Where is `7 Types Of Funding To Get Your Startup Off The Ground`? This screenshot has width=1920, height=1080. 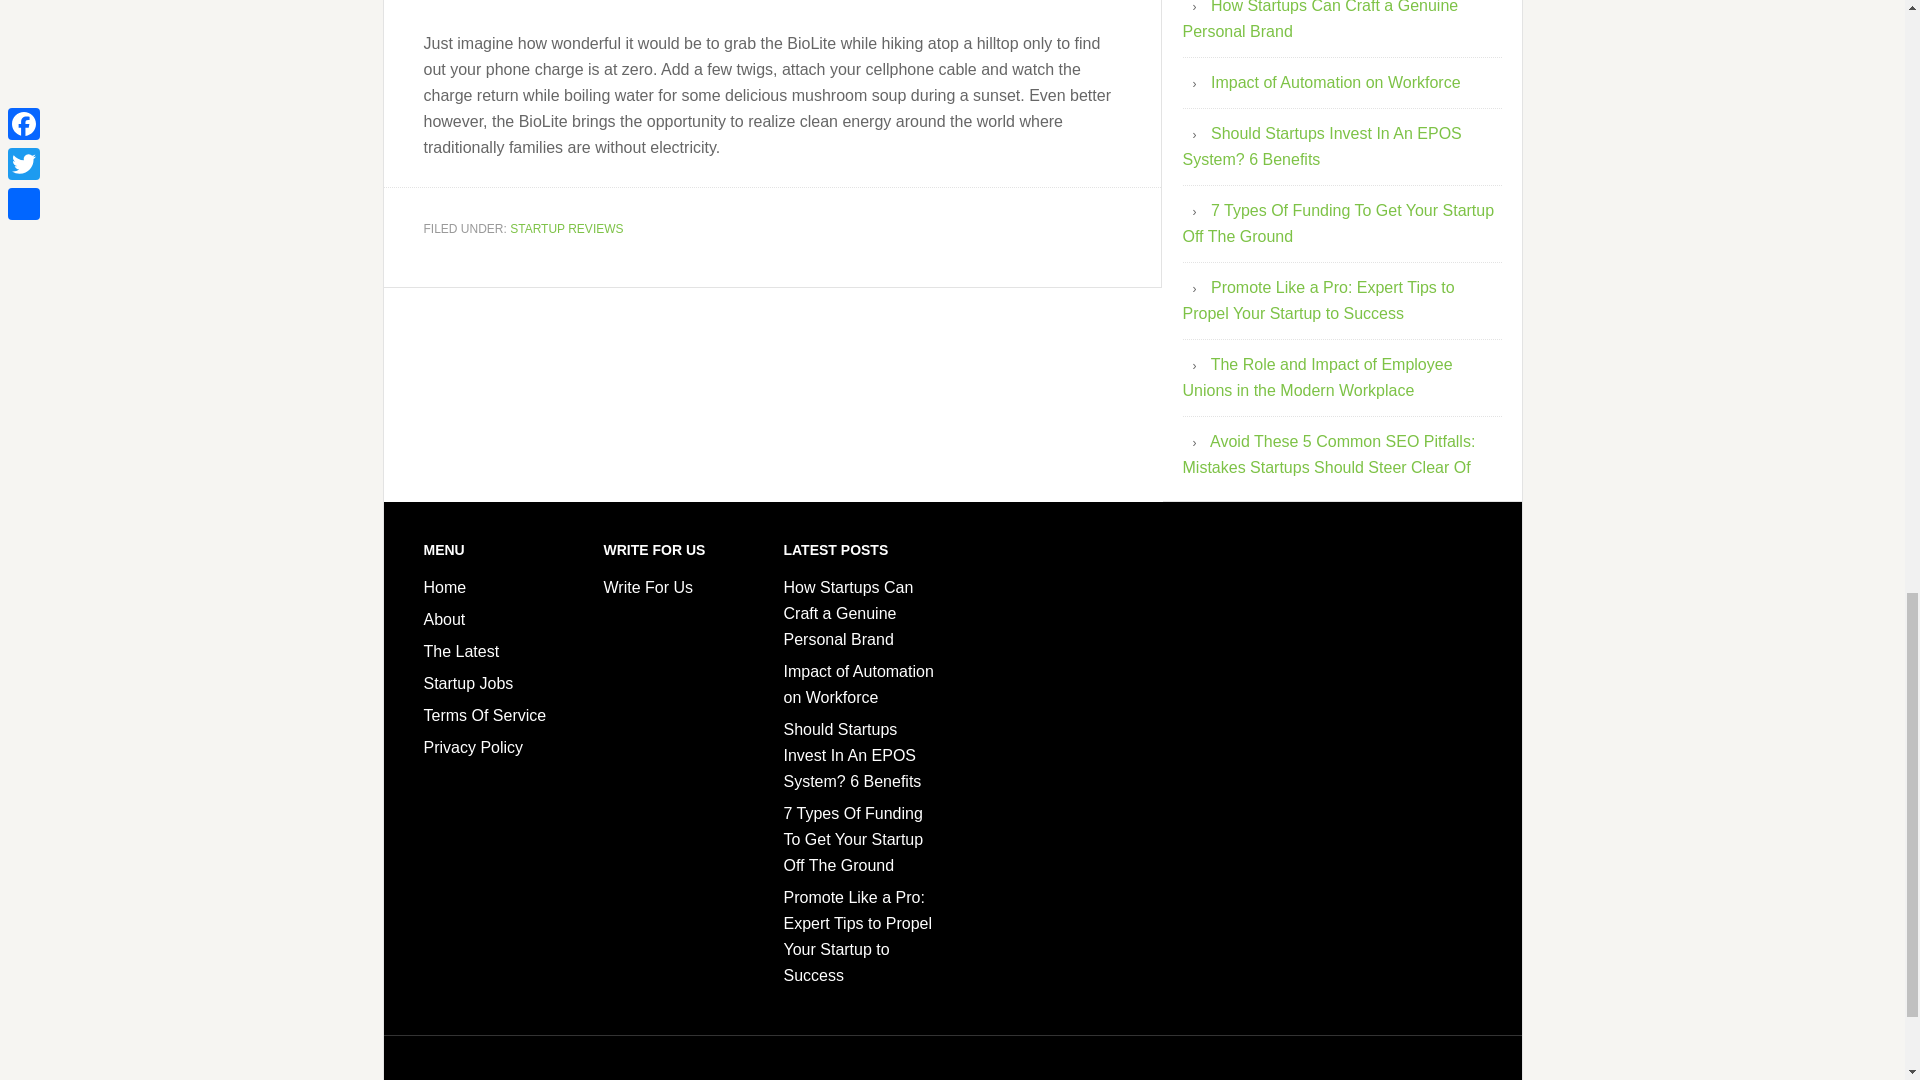
7 Types Of Funding To Get Your Startup Off The Ground is located at coordinates (1338, 223).